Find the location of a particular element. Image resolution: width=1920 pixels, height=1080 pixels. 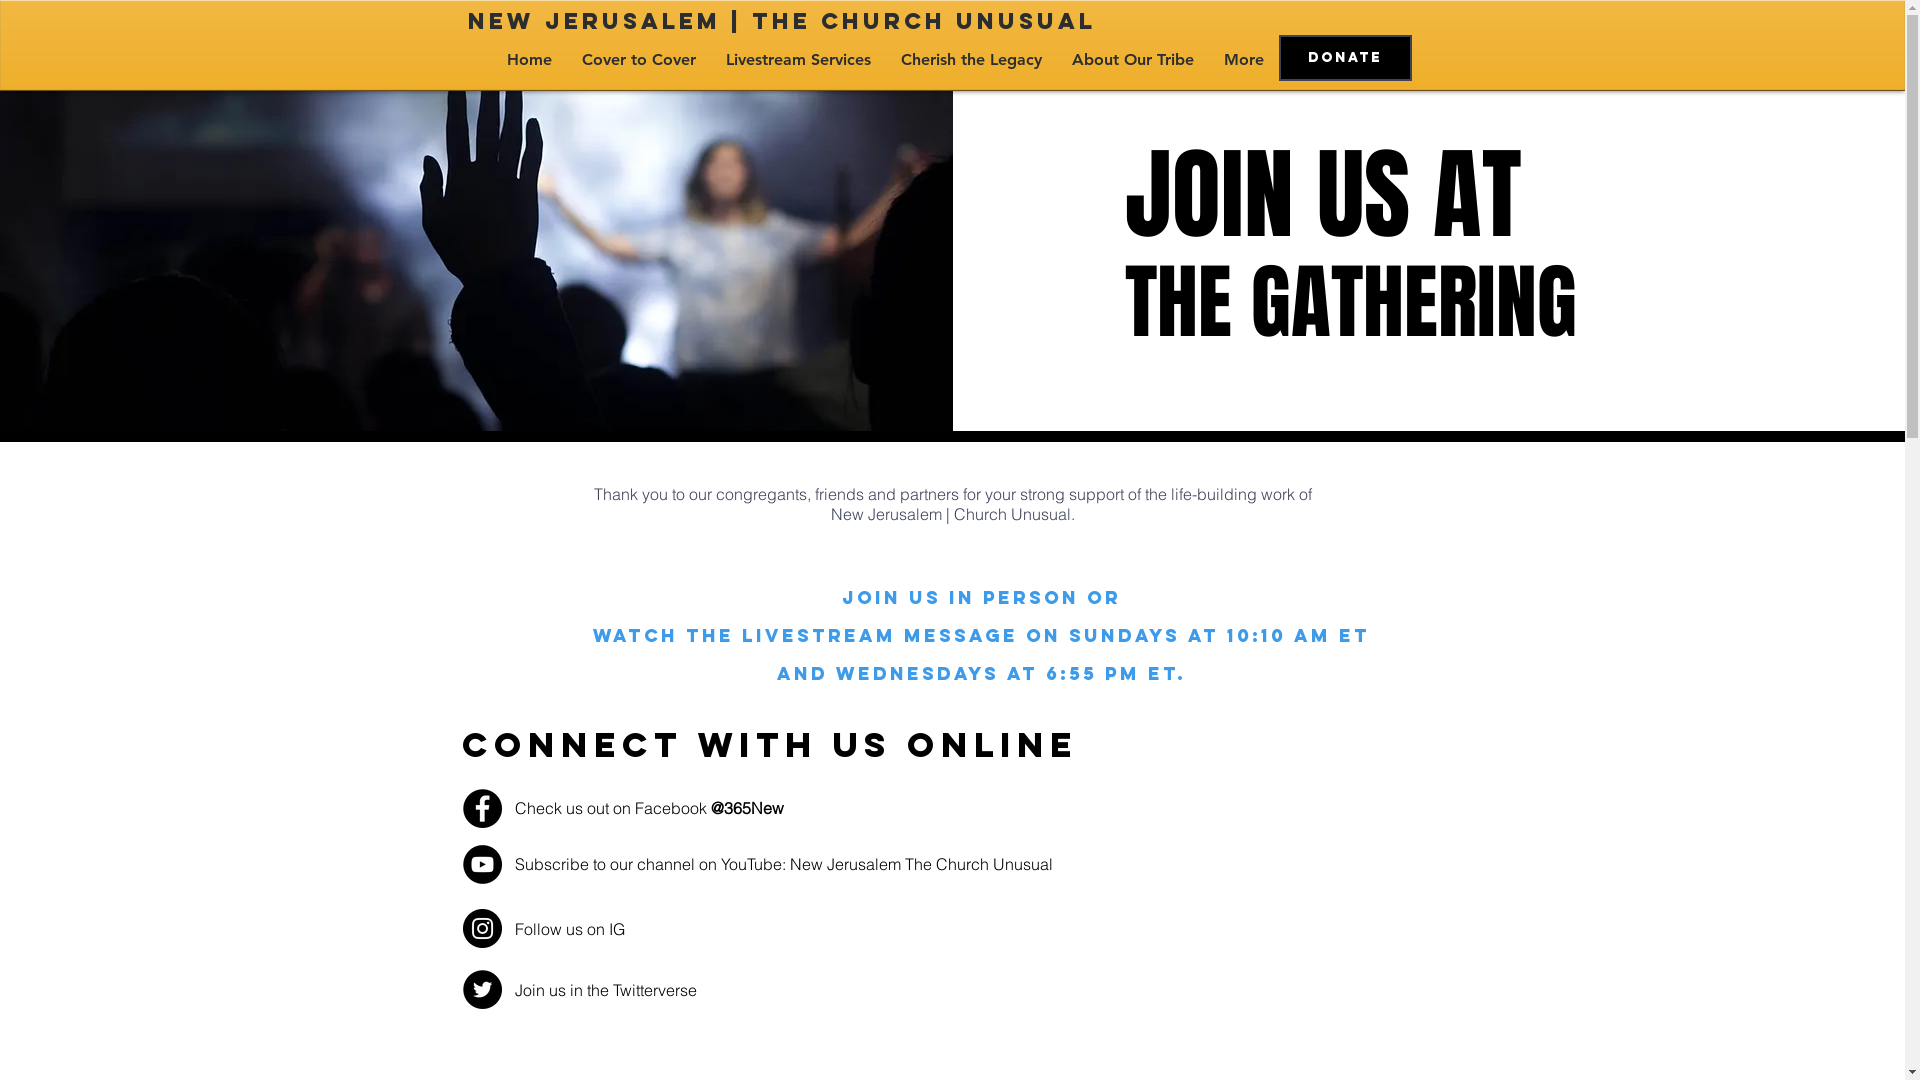

About Our Tribe is located at coordinates (1132, 60).